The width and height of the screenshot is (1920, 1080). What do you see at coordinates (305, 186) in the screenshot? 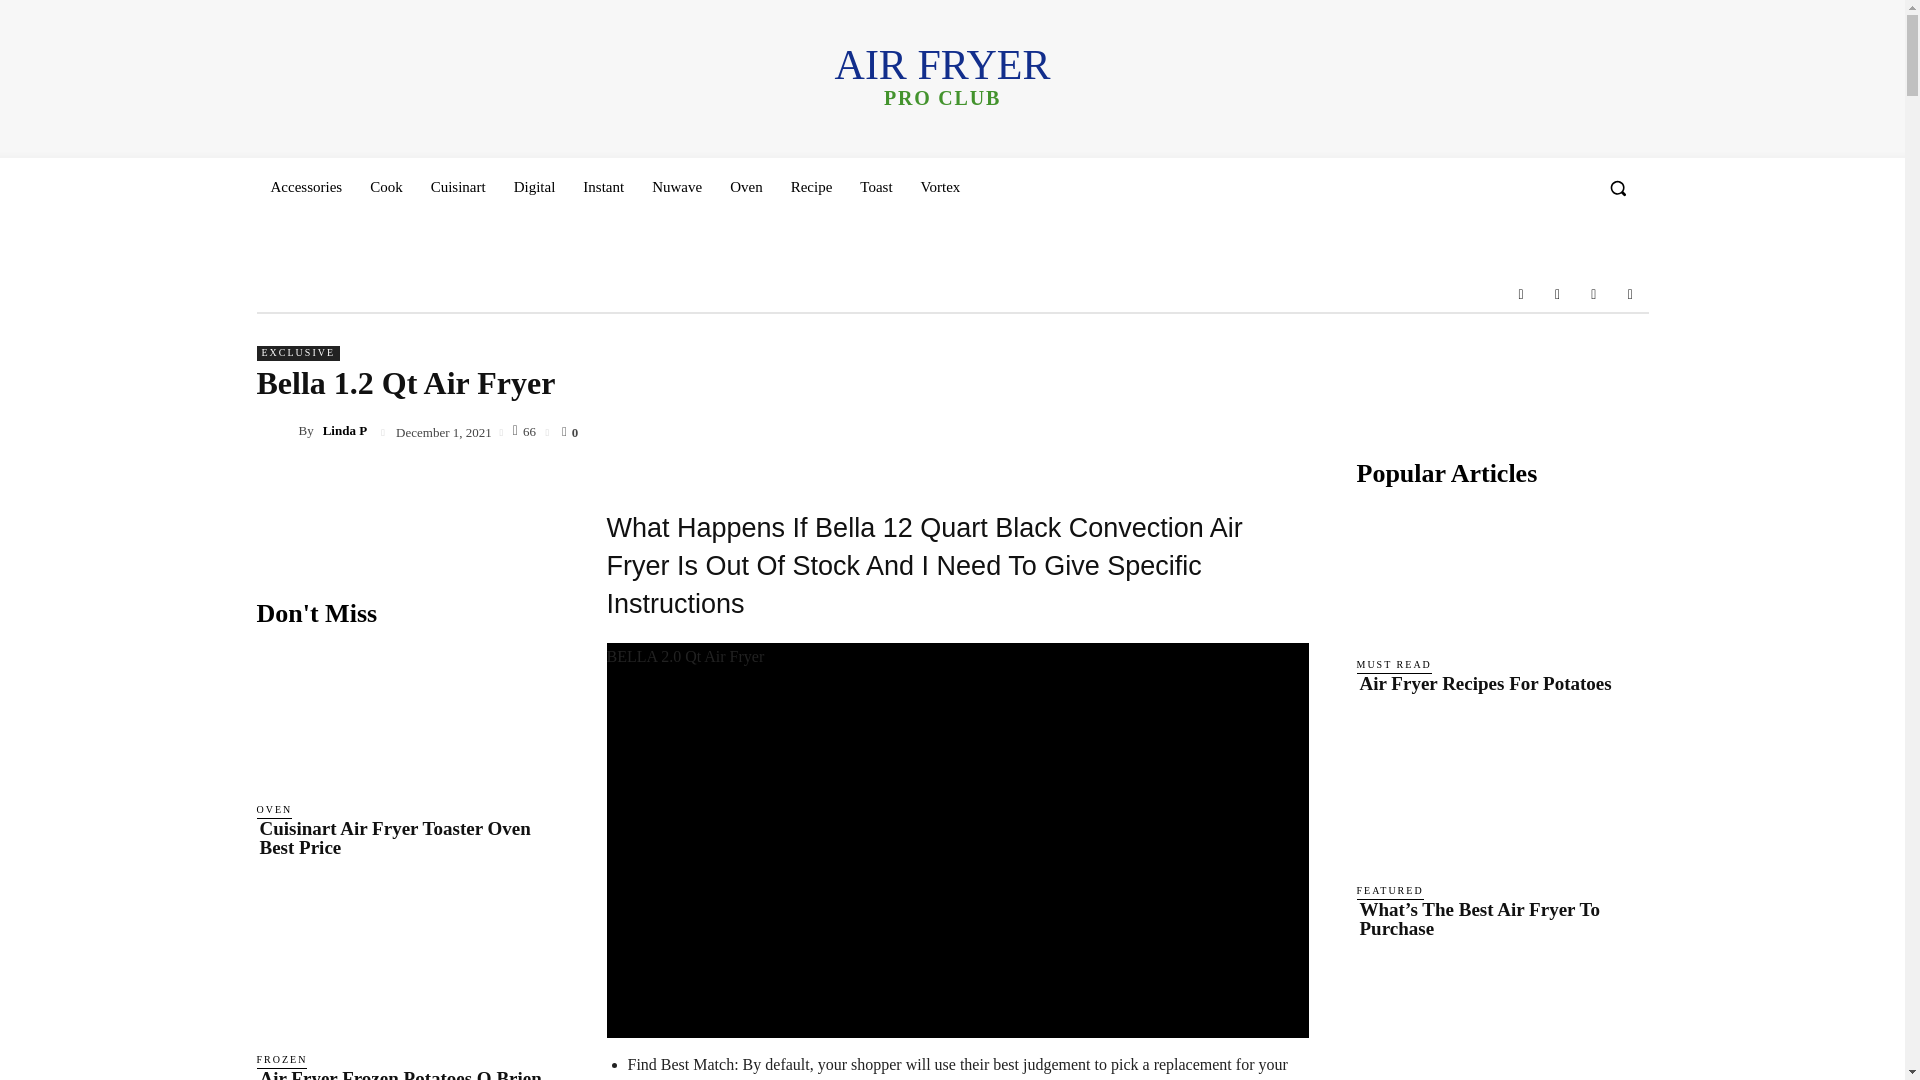
I see `Accessories` at bounding box center [305, 186].